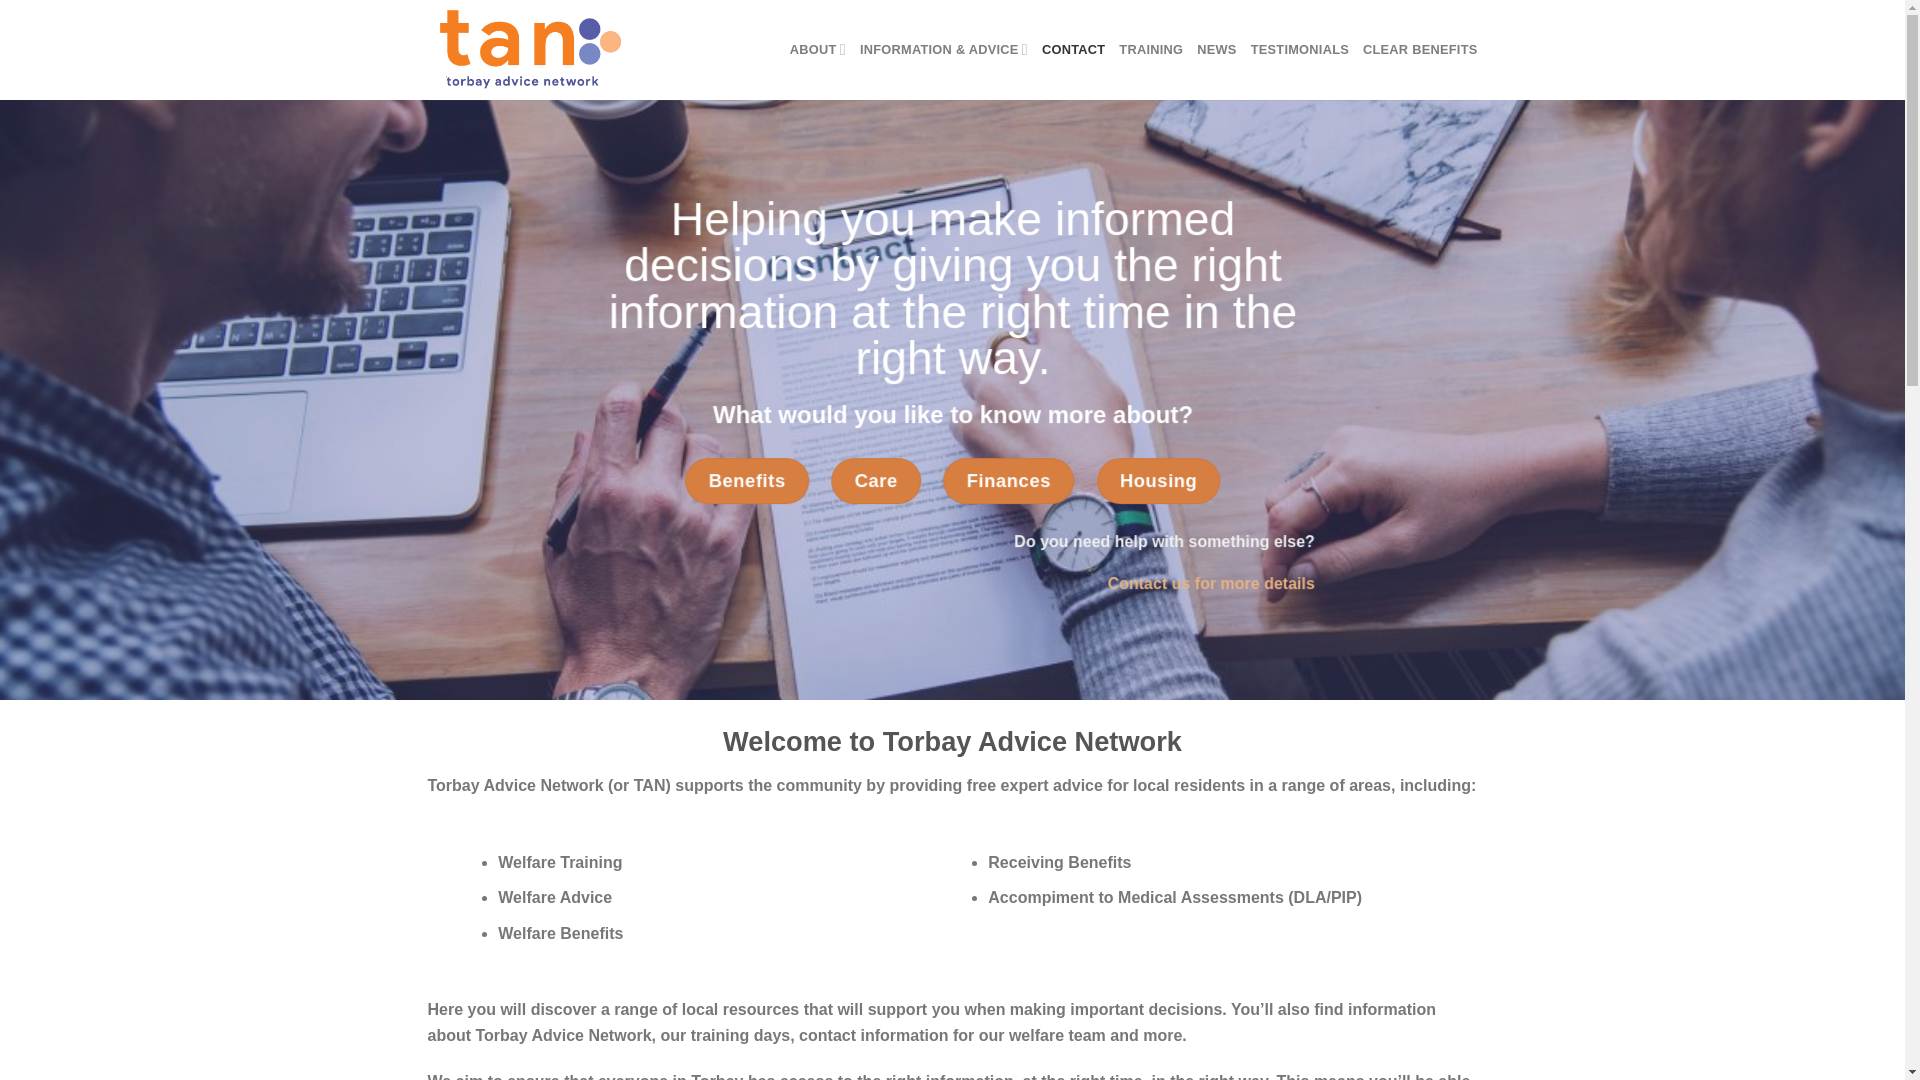 This screenshot has width=1920, height=1080. What do you see at coordinates (1008, 480) in the screenshot?
I see `Finances` at bounding box center [1008, 480].